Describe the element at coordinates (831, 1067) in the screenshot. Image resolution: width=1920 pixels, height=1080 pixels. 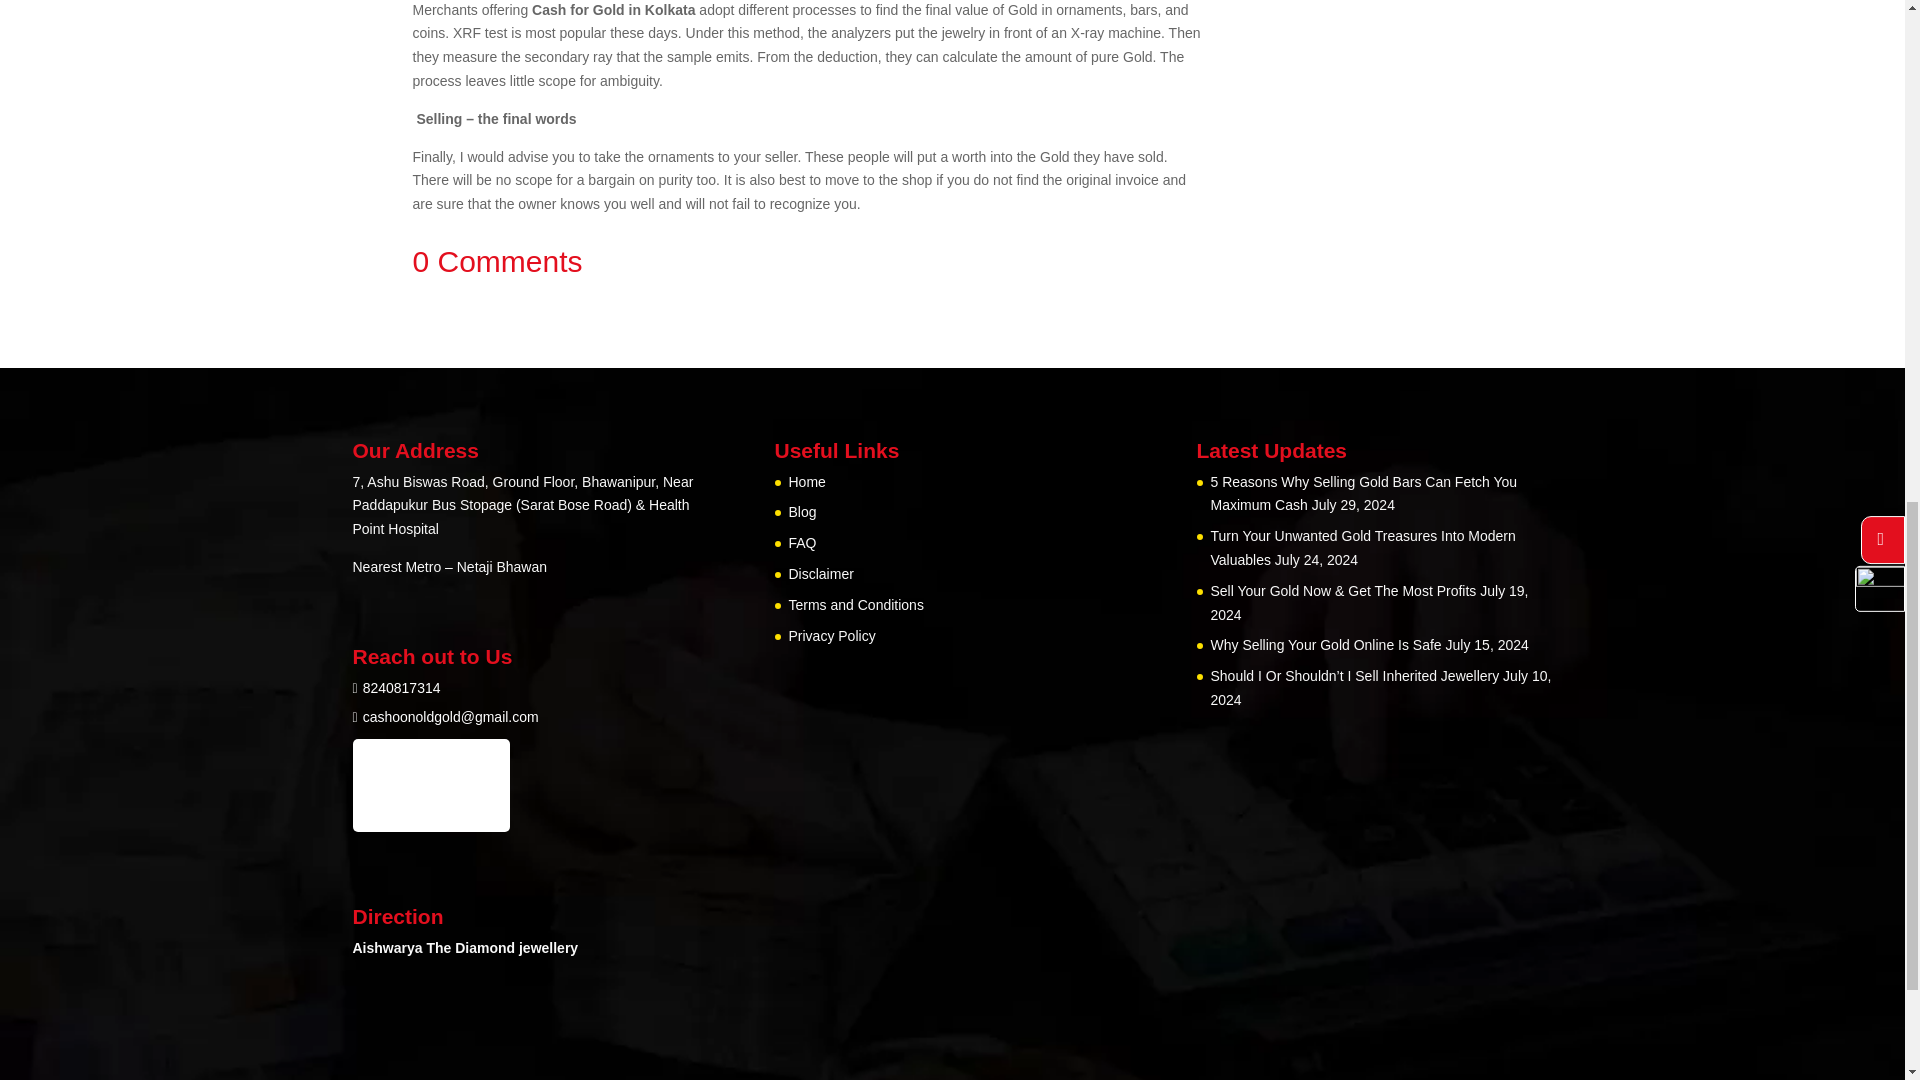
I see `Privacy Policy` at that location.